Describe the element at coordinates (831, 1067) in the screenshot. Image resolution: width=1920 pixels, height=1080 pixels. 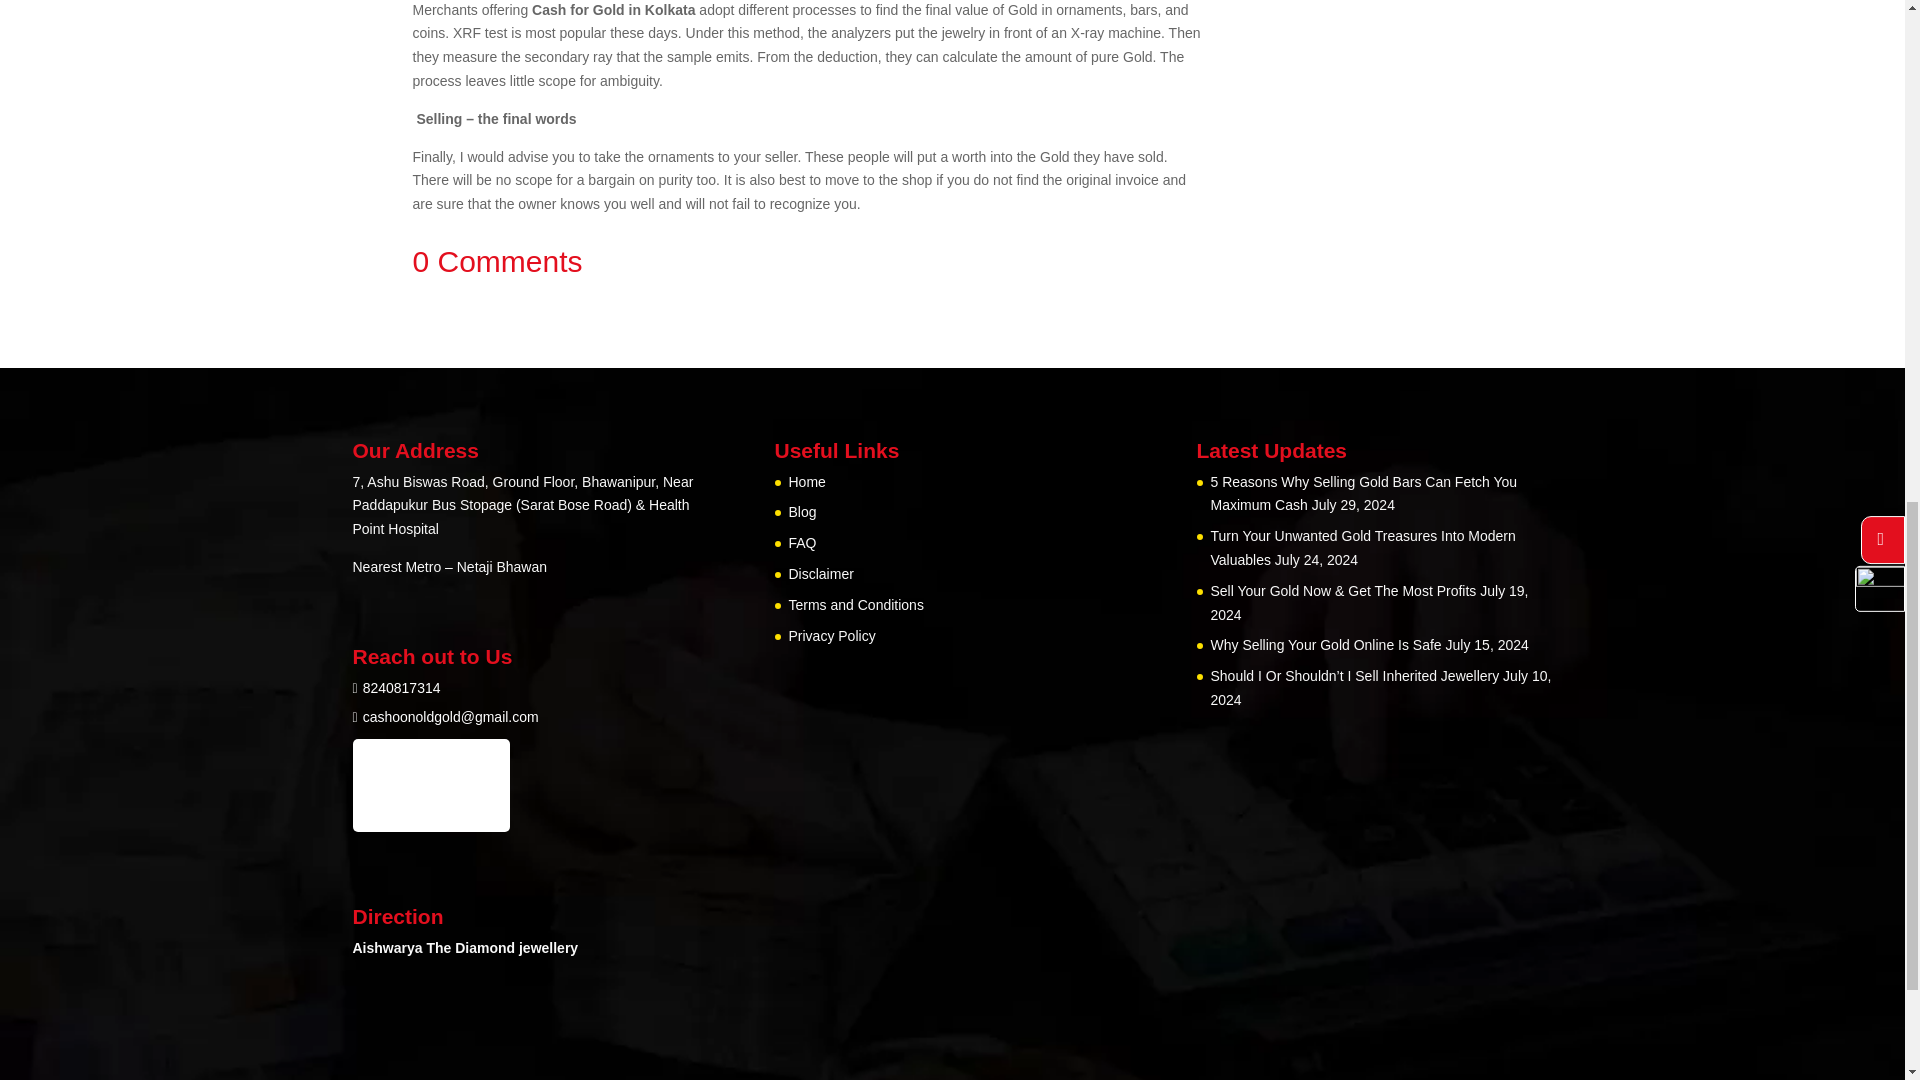
I see `Privacy Policy` at that location.